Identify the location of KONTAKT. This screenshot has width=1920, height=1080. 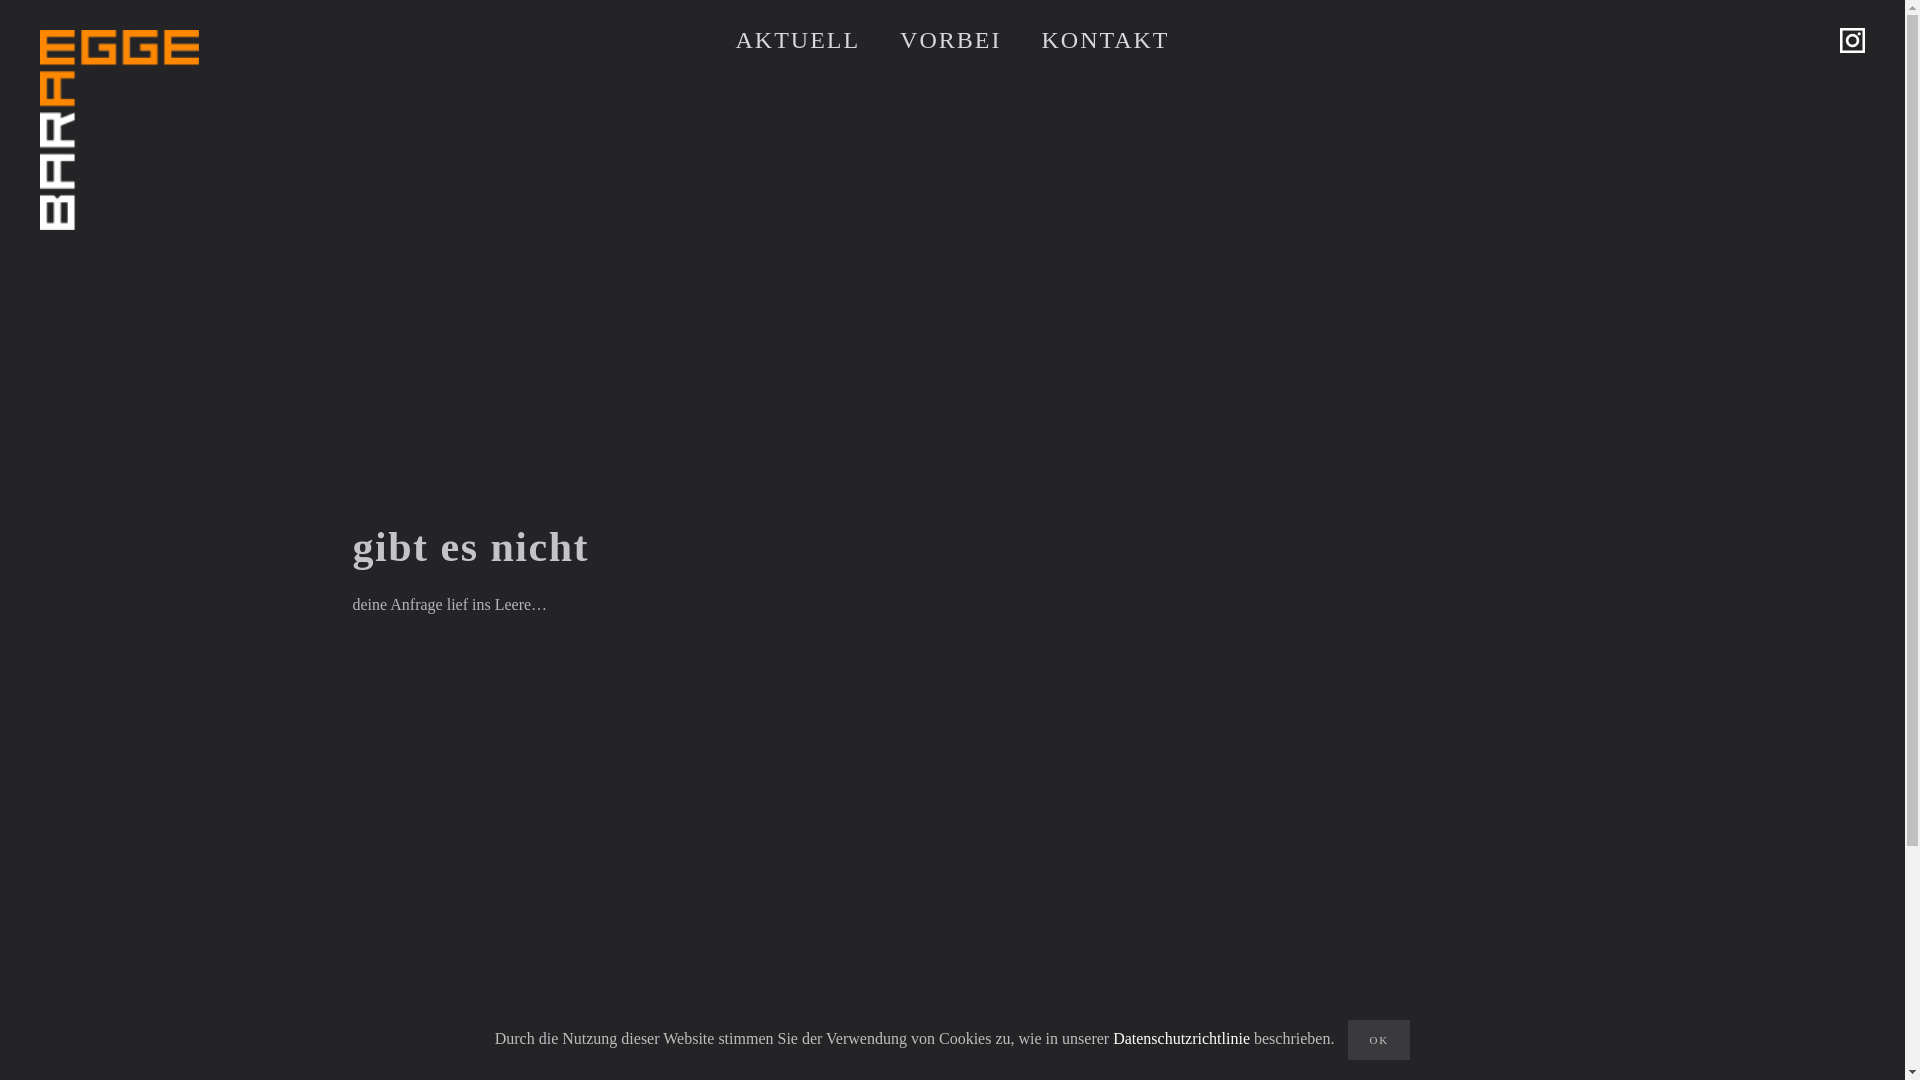
(1105, 40).